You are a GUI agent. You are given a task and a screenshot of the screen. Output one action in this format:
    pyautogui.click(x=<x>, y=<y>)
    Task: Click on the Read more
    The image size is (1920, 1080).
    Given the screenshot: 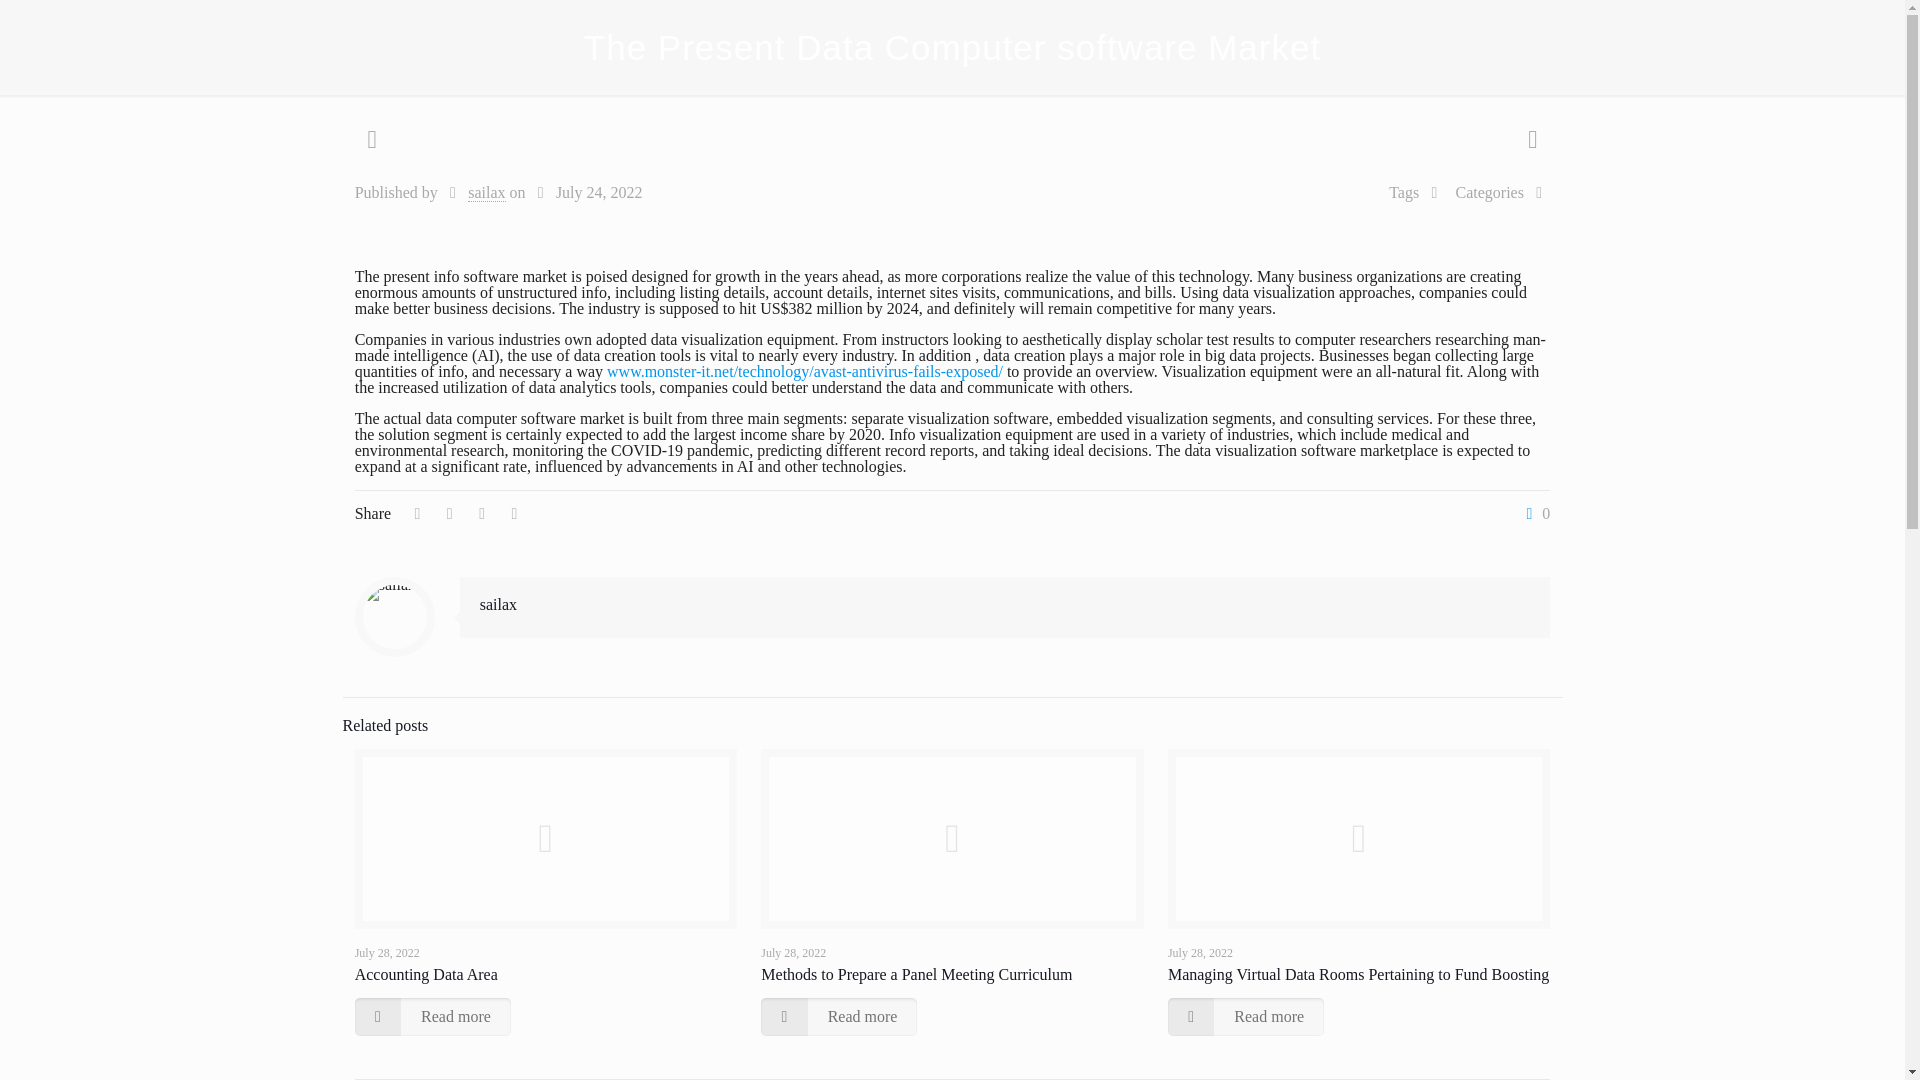 What is the action you would take?
    pyautogui.click(x=432, y=1016)
    